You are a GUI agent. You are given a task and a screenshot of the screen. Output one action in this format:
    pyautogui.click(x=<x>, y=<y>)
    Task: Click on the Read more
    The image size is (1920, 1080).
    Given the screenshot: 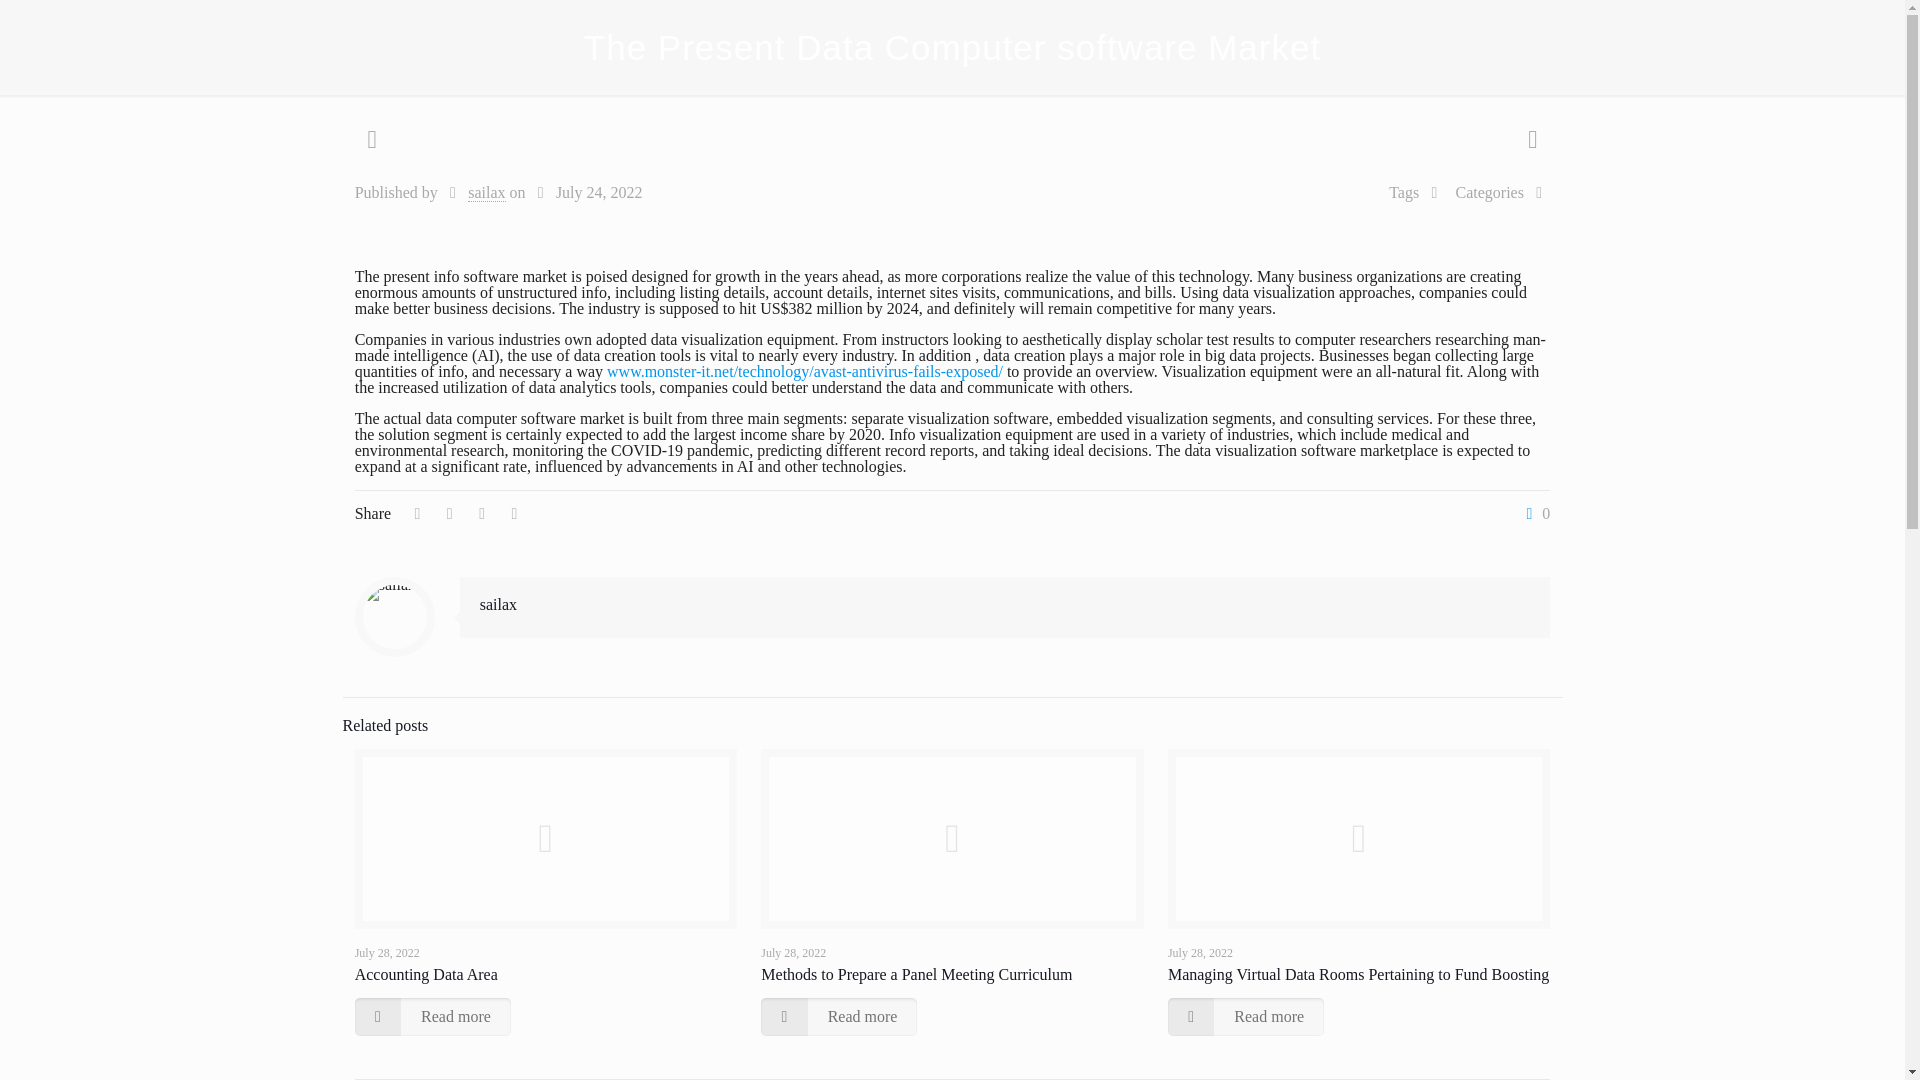 What is the action you would take?
    pyautogui.click(x=432, y=1016)
    